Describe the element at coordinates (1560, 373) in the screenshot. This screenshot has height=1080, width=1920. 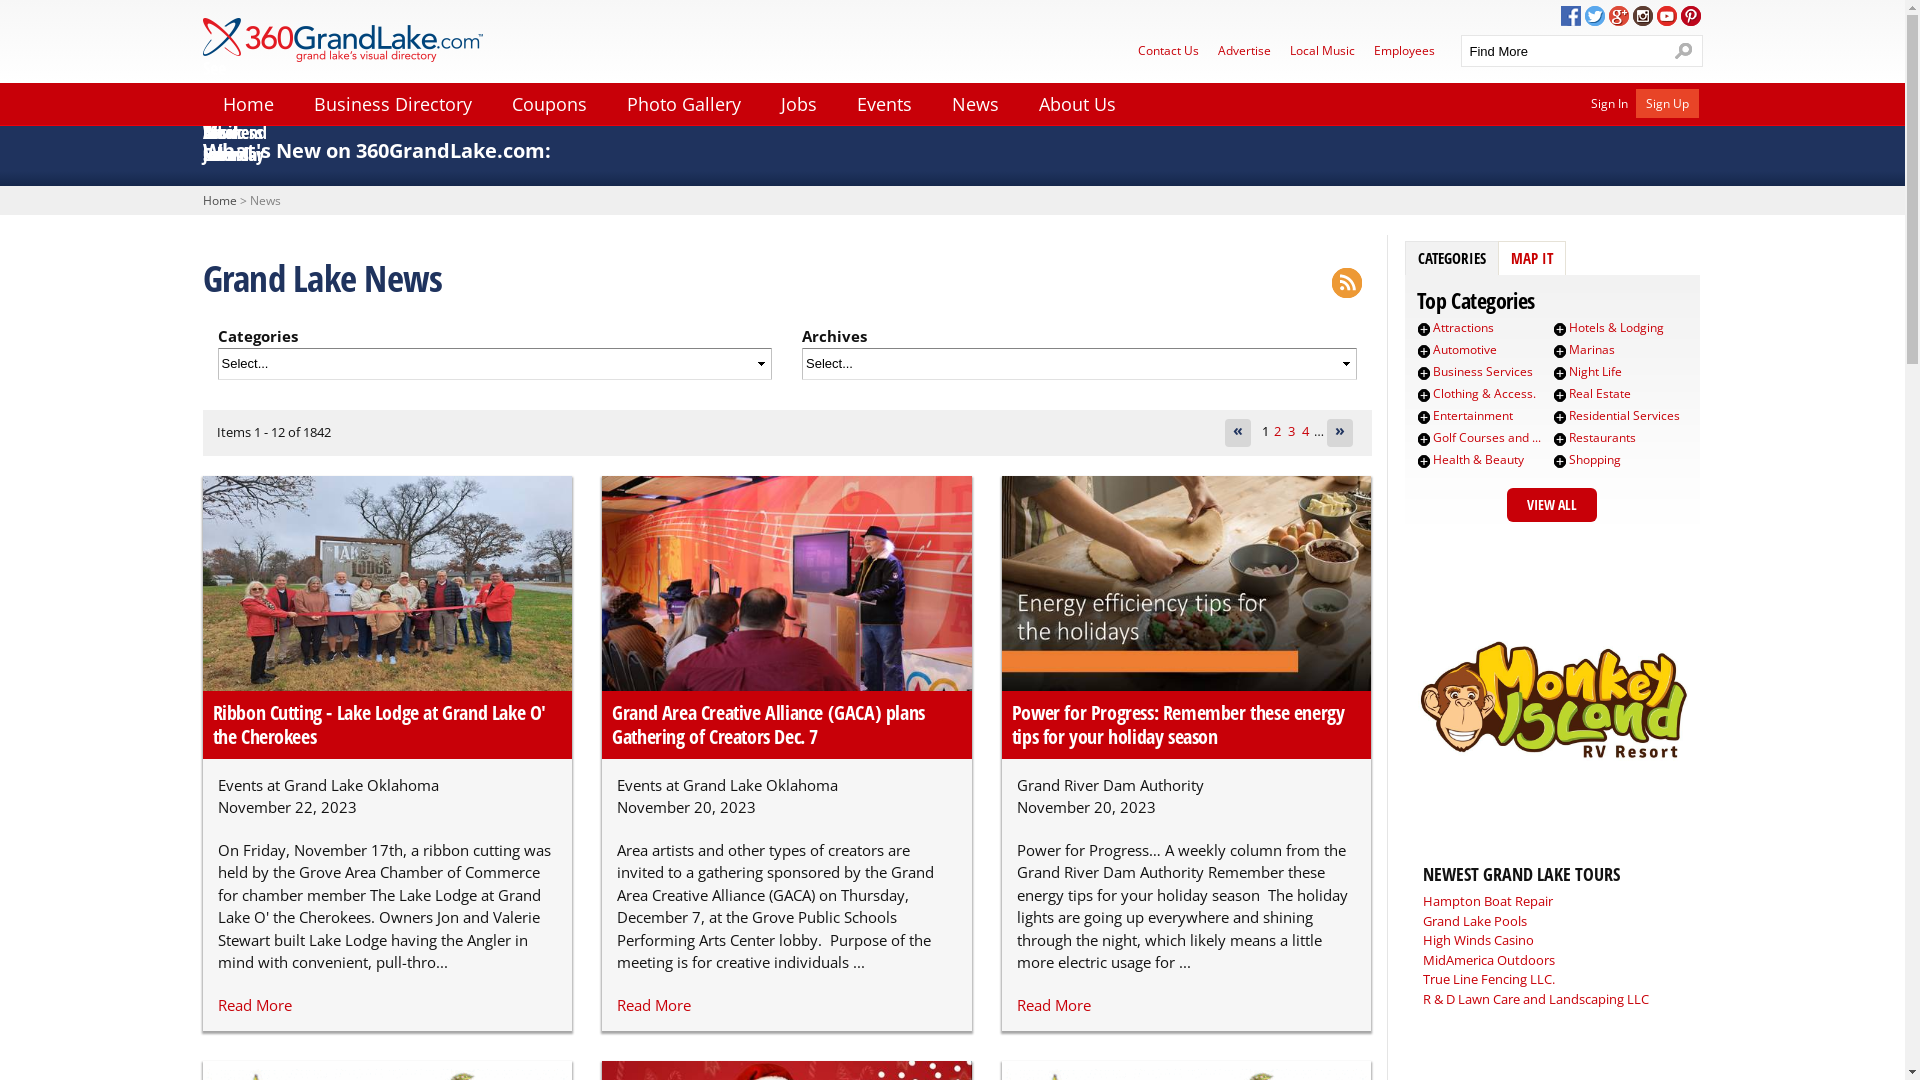
I see `+` at that location.